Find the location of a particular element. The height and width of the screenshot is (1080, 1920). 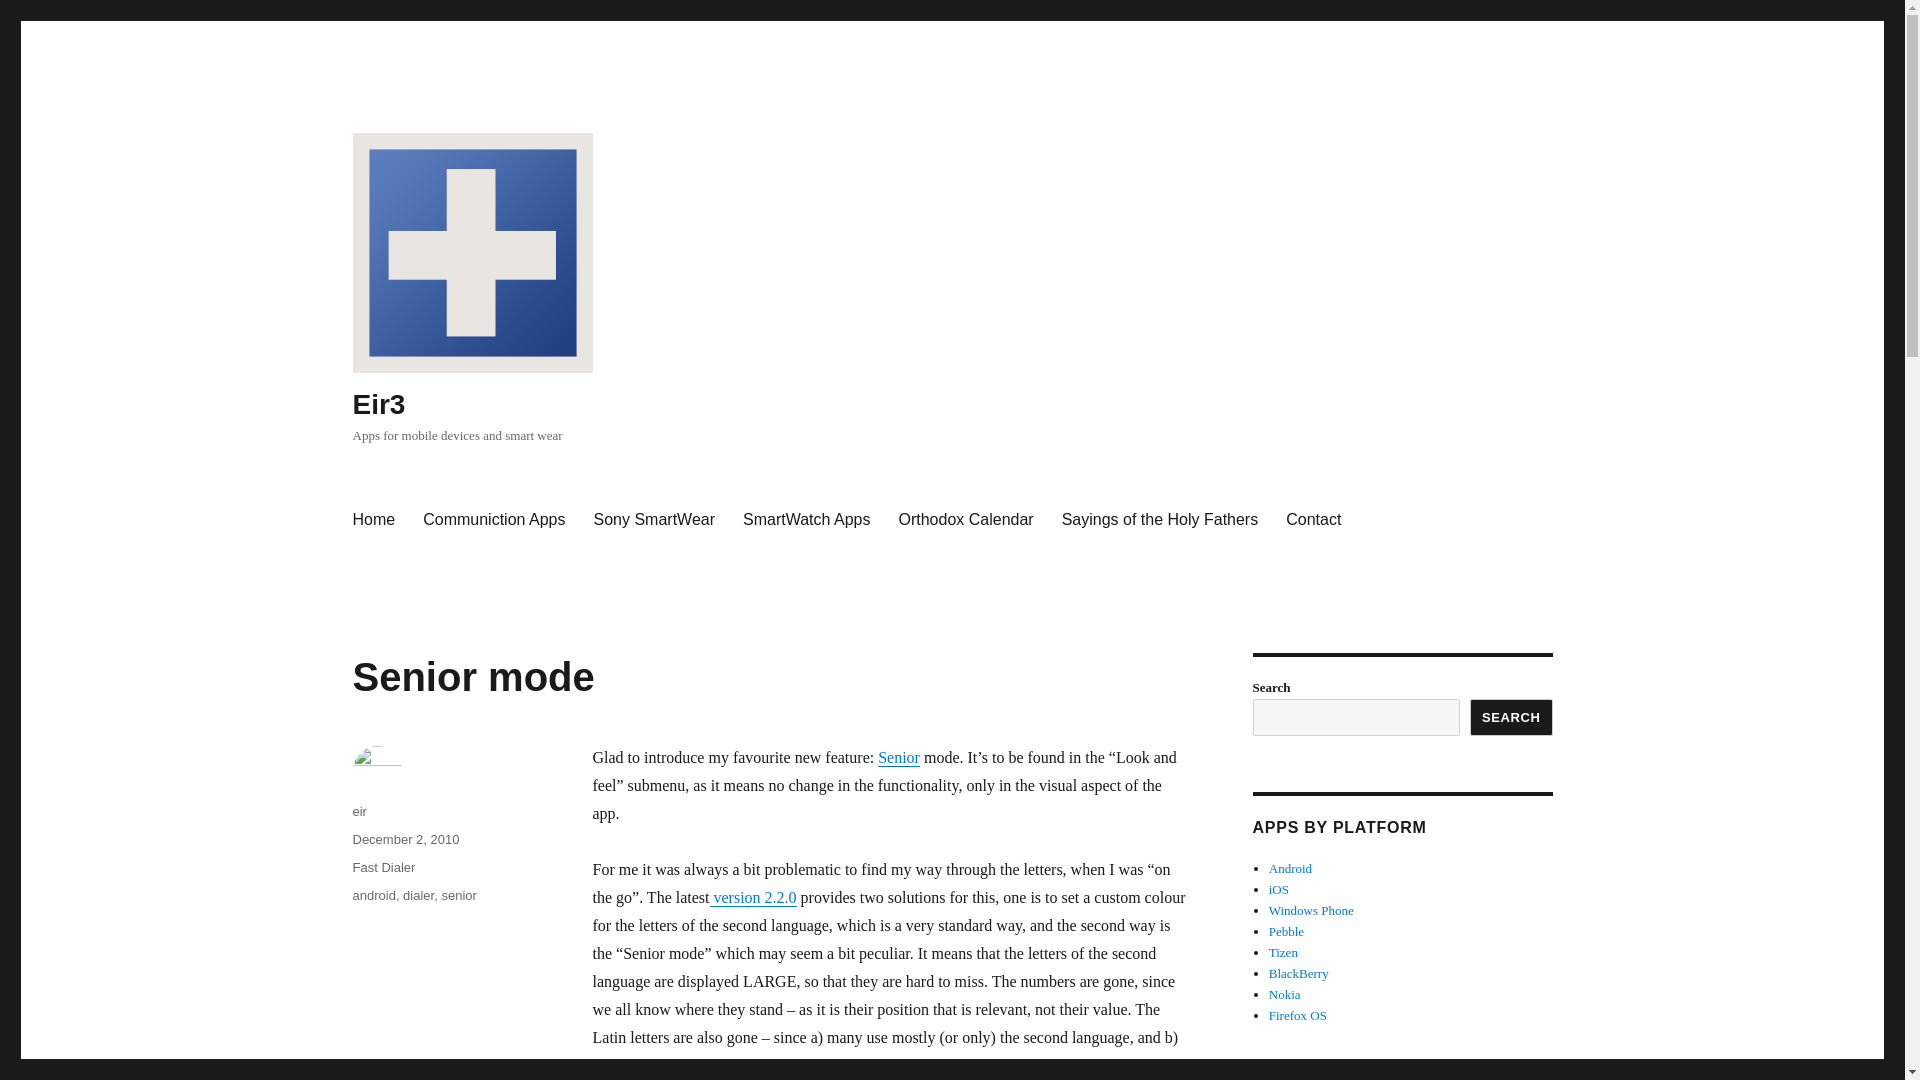

version 2.2.0 is located at coordinates (753, 897).